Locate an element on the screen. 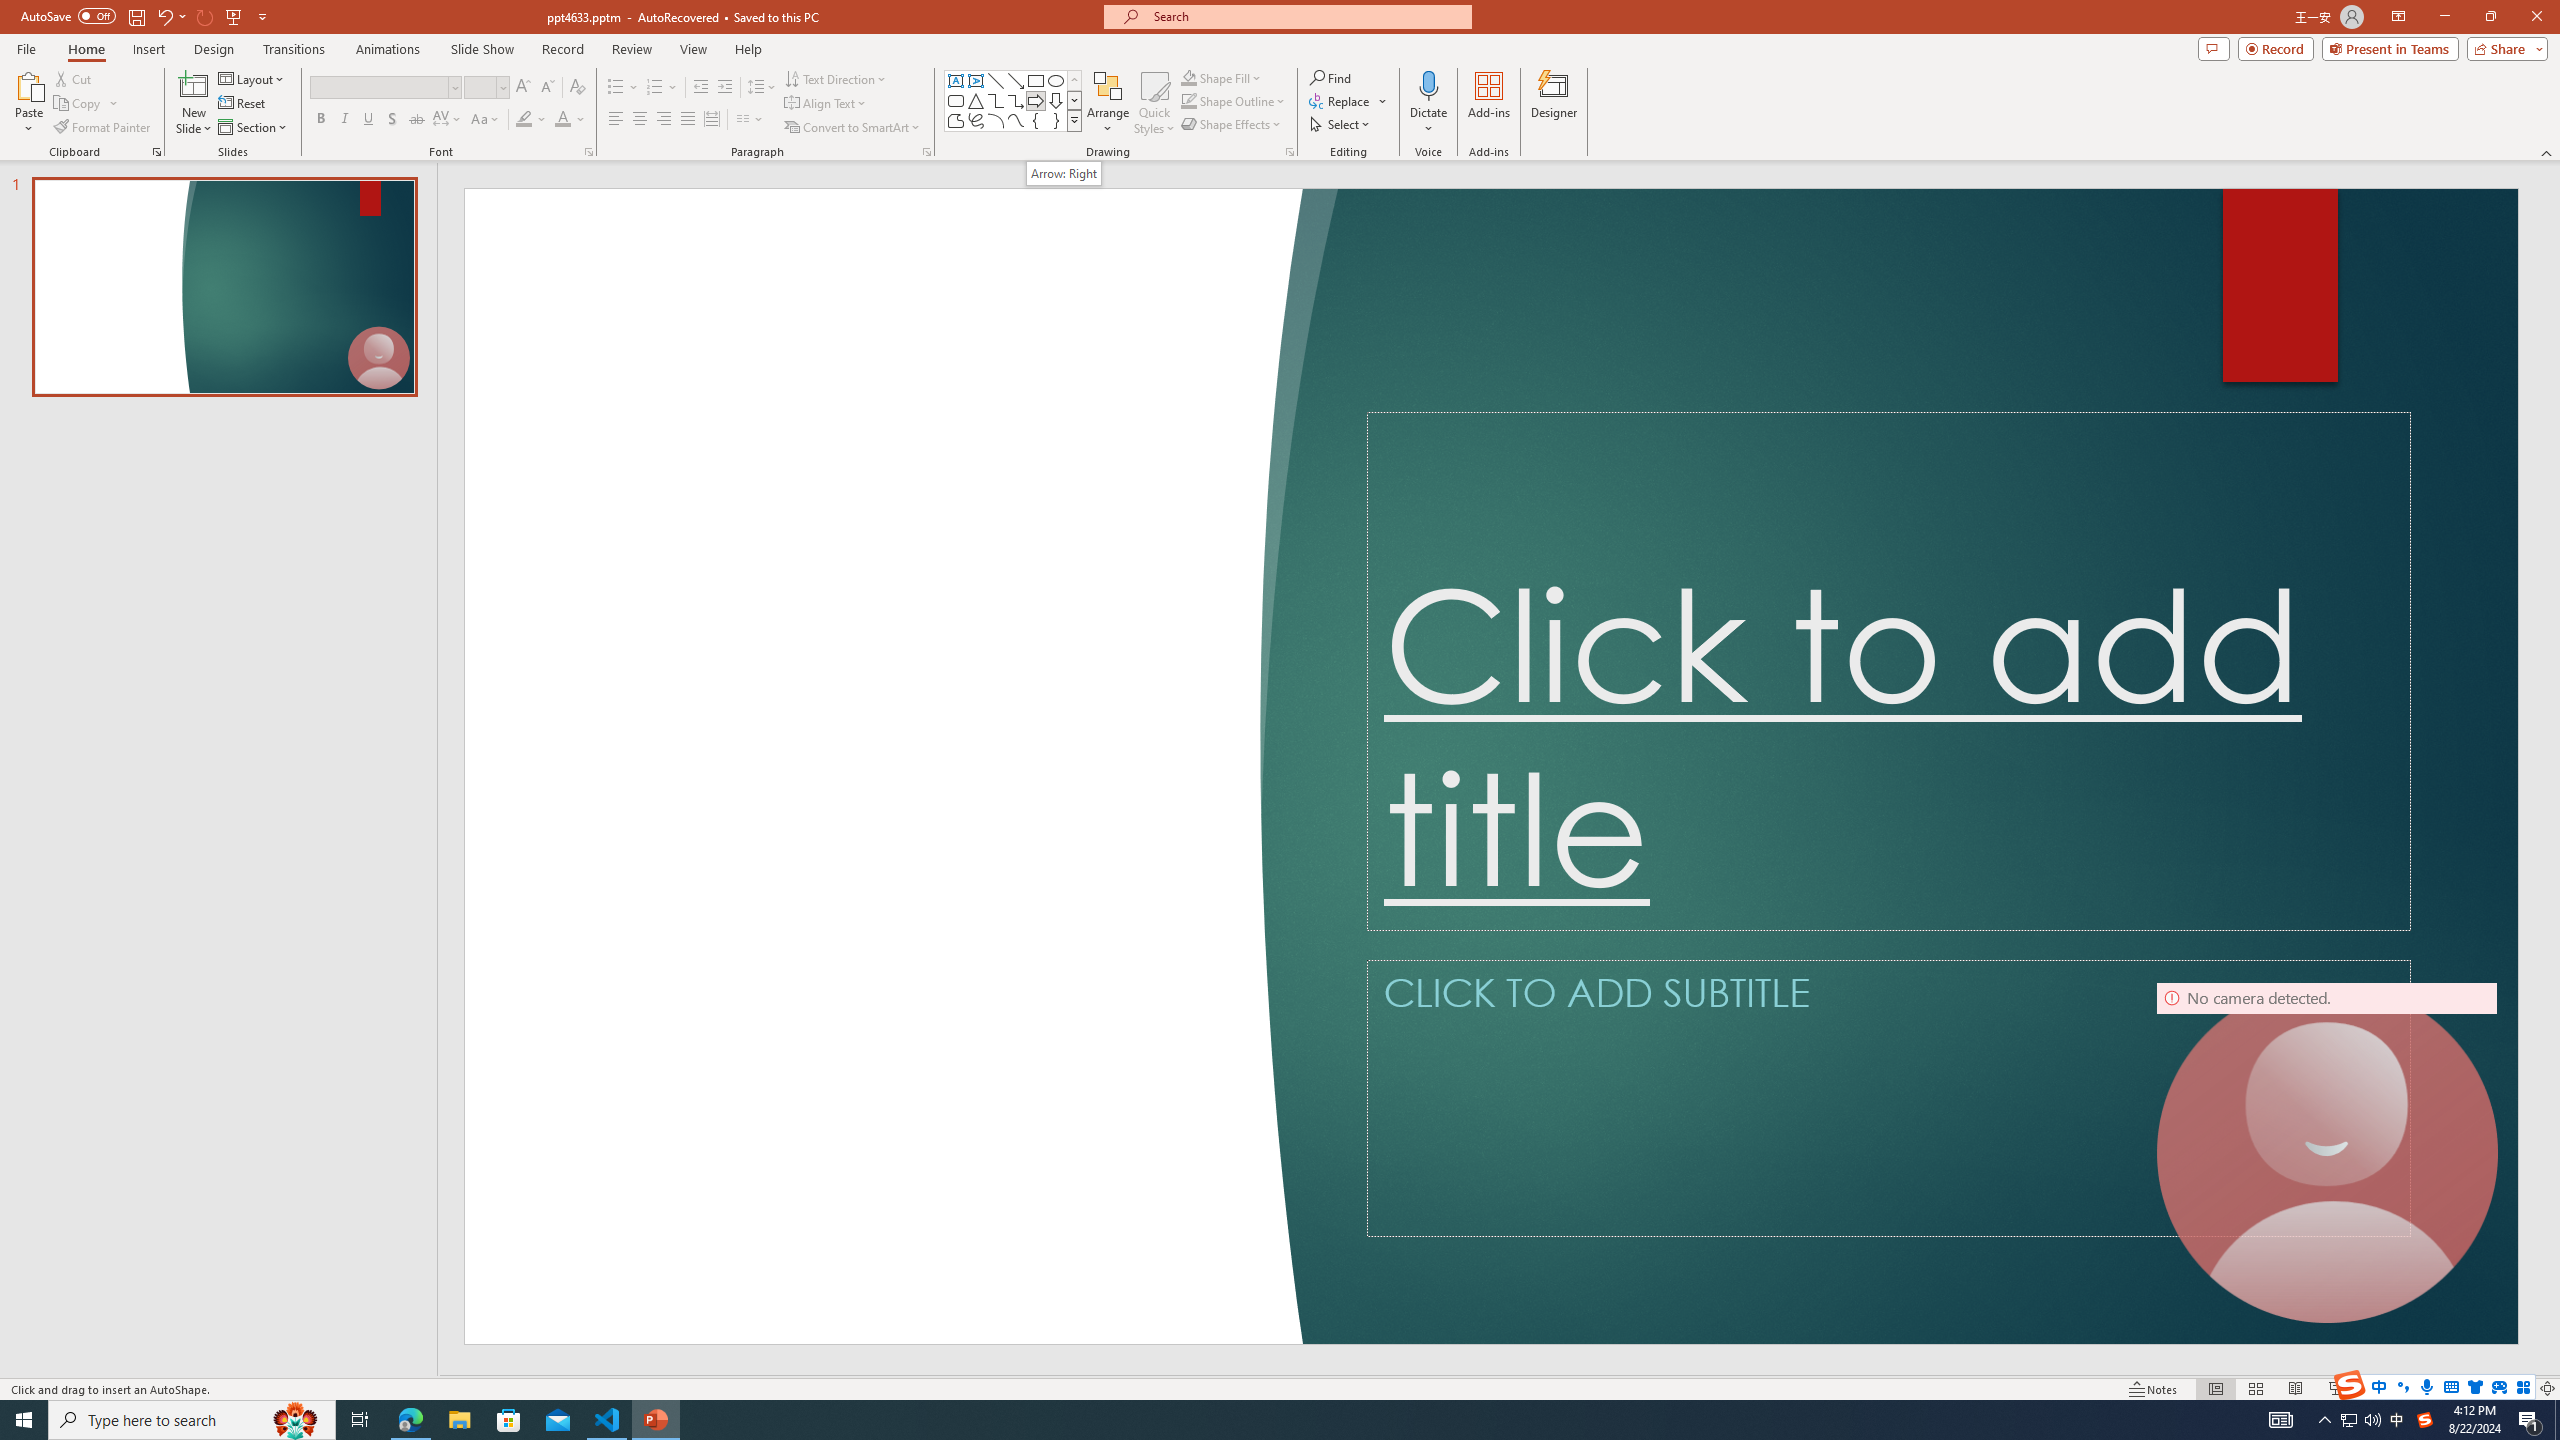 This screenshot has width=2560, height=1440. Columns is located at coordinates (750, 120).